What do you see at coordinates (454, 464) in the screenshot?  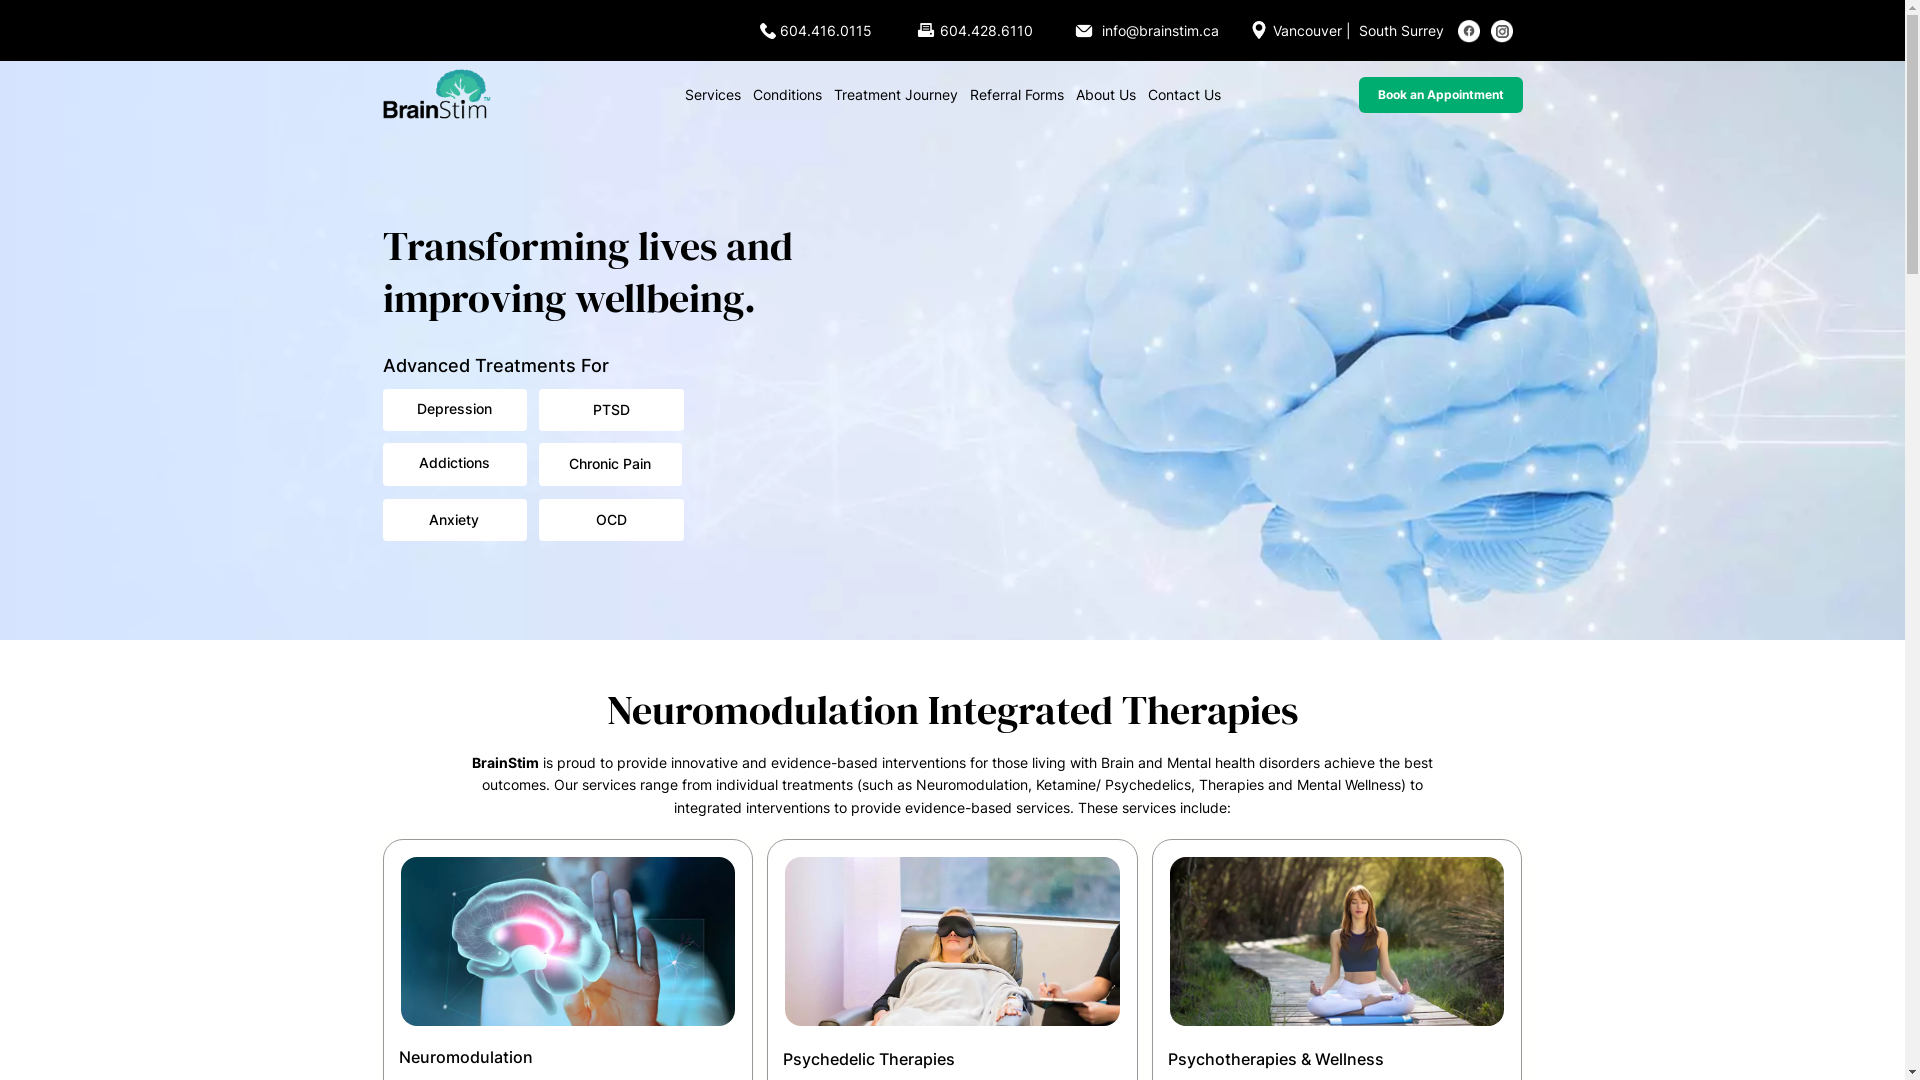 I see `Addictions` at bounding box center [454, 464].